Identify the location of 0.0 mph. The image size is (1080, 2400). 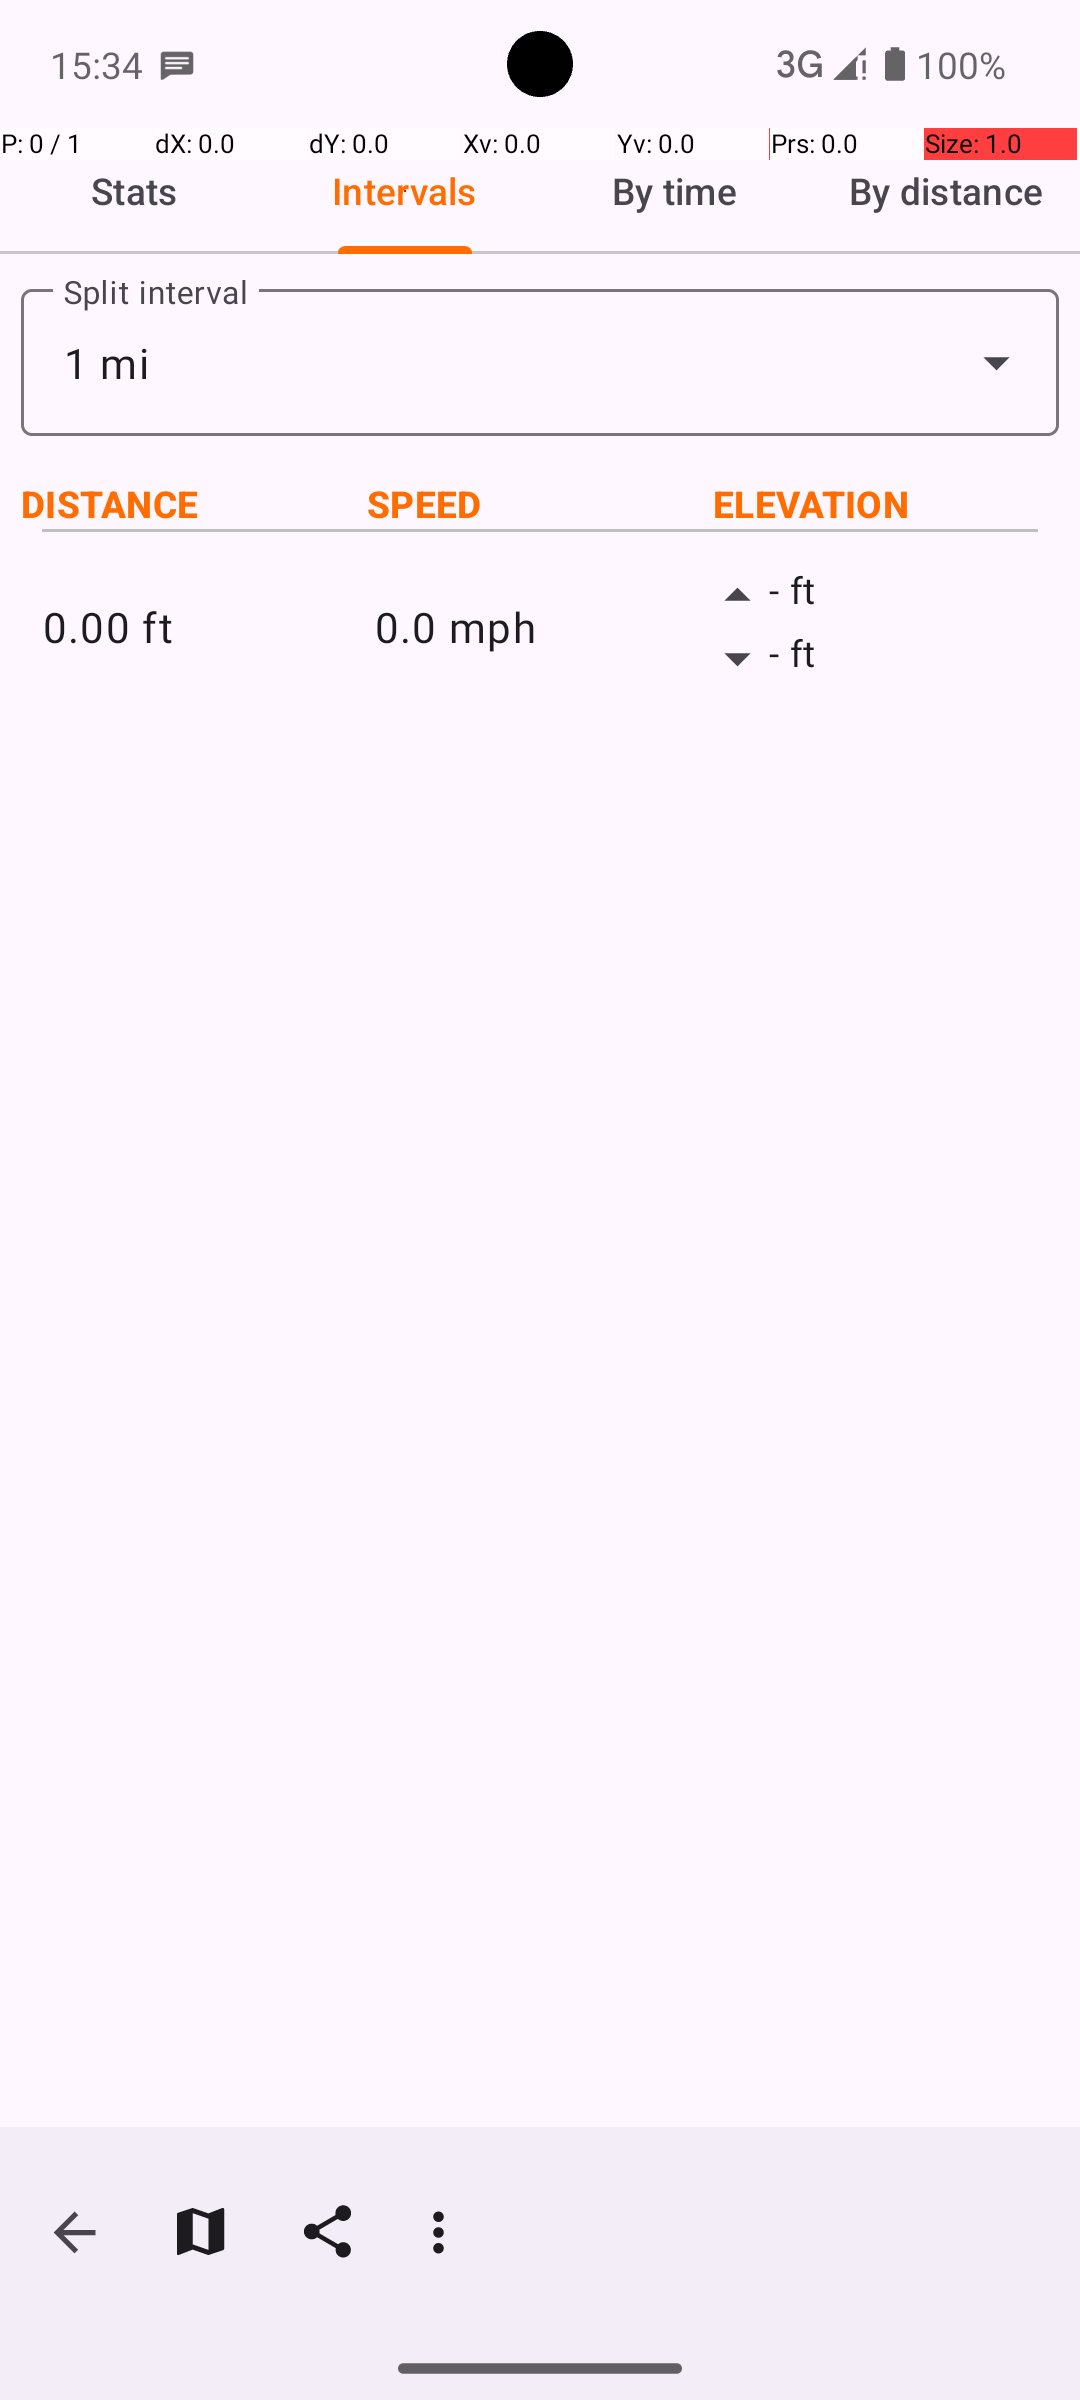
(540, 626).